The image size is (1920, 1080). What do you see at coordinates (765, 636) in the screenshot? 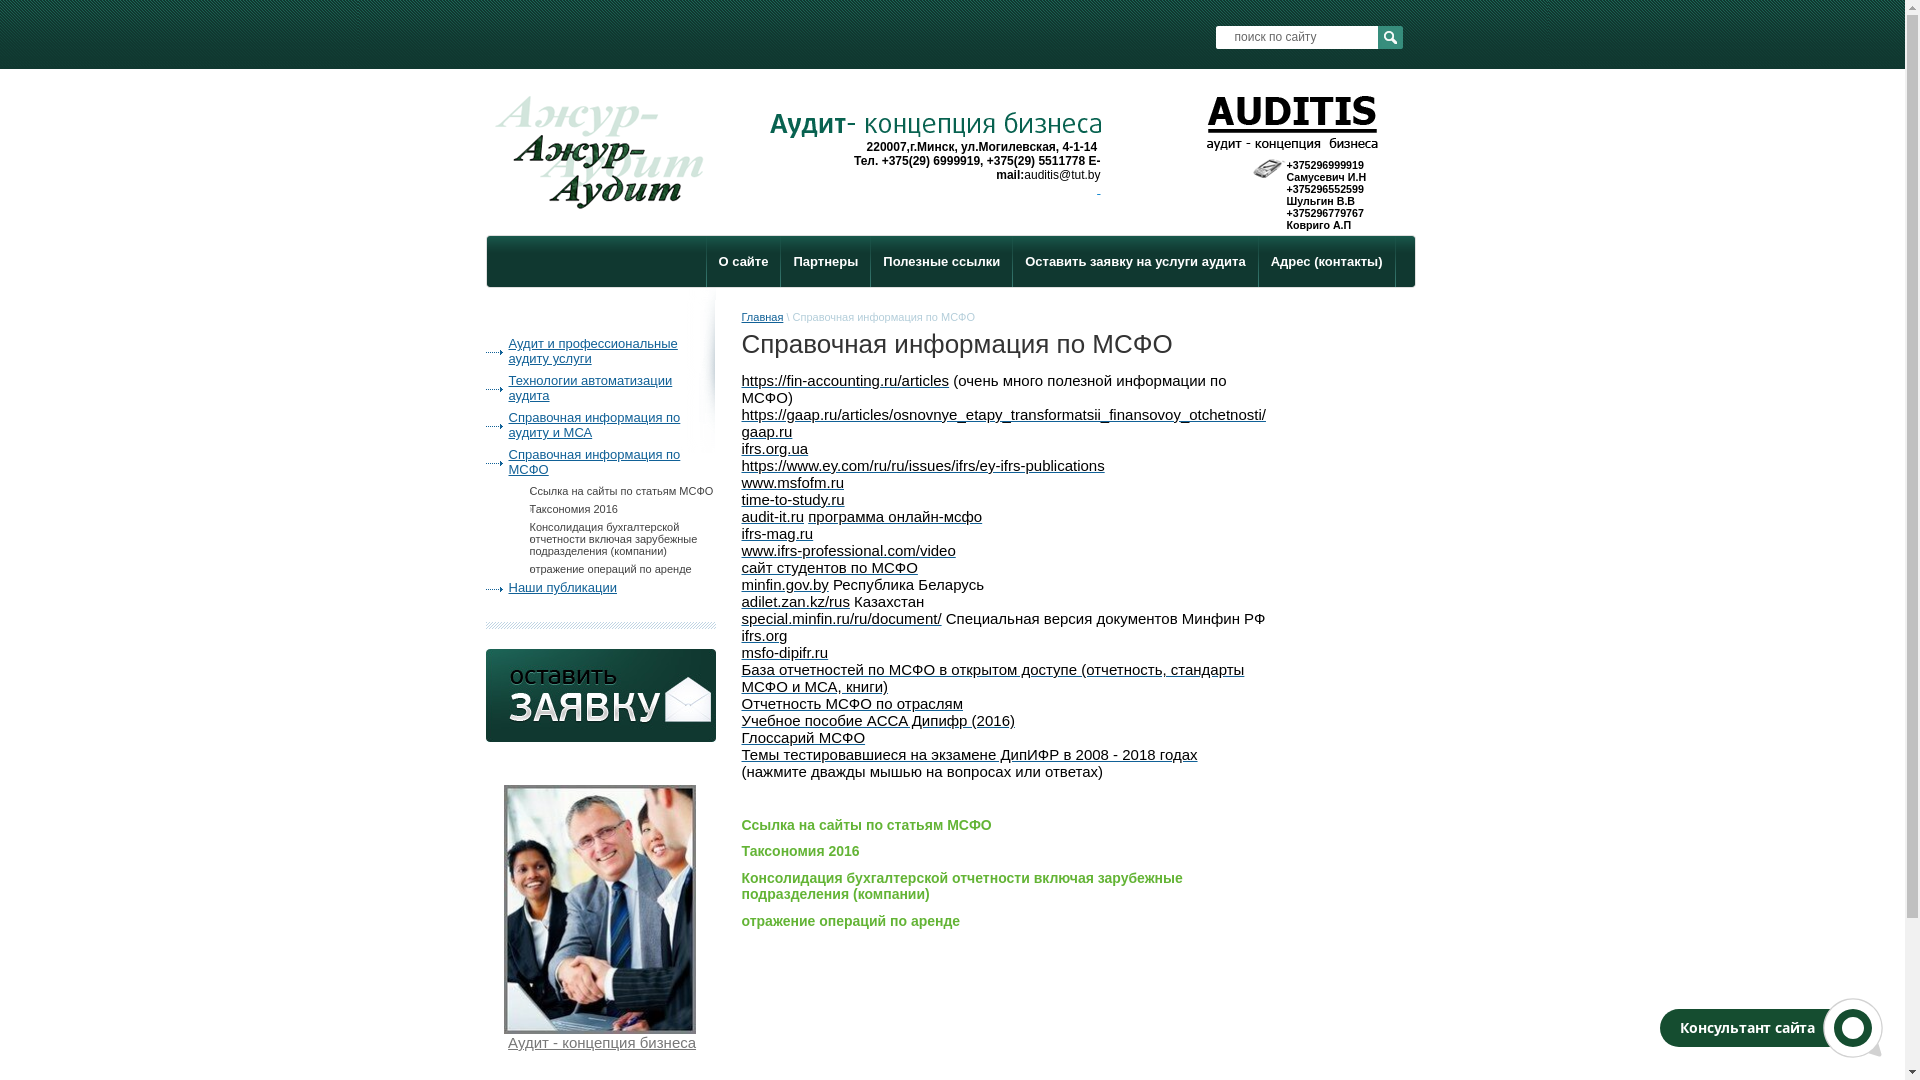
I see `ifrs.org` at bounding box center [765, 636].